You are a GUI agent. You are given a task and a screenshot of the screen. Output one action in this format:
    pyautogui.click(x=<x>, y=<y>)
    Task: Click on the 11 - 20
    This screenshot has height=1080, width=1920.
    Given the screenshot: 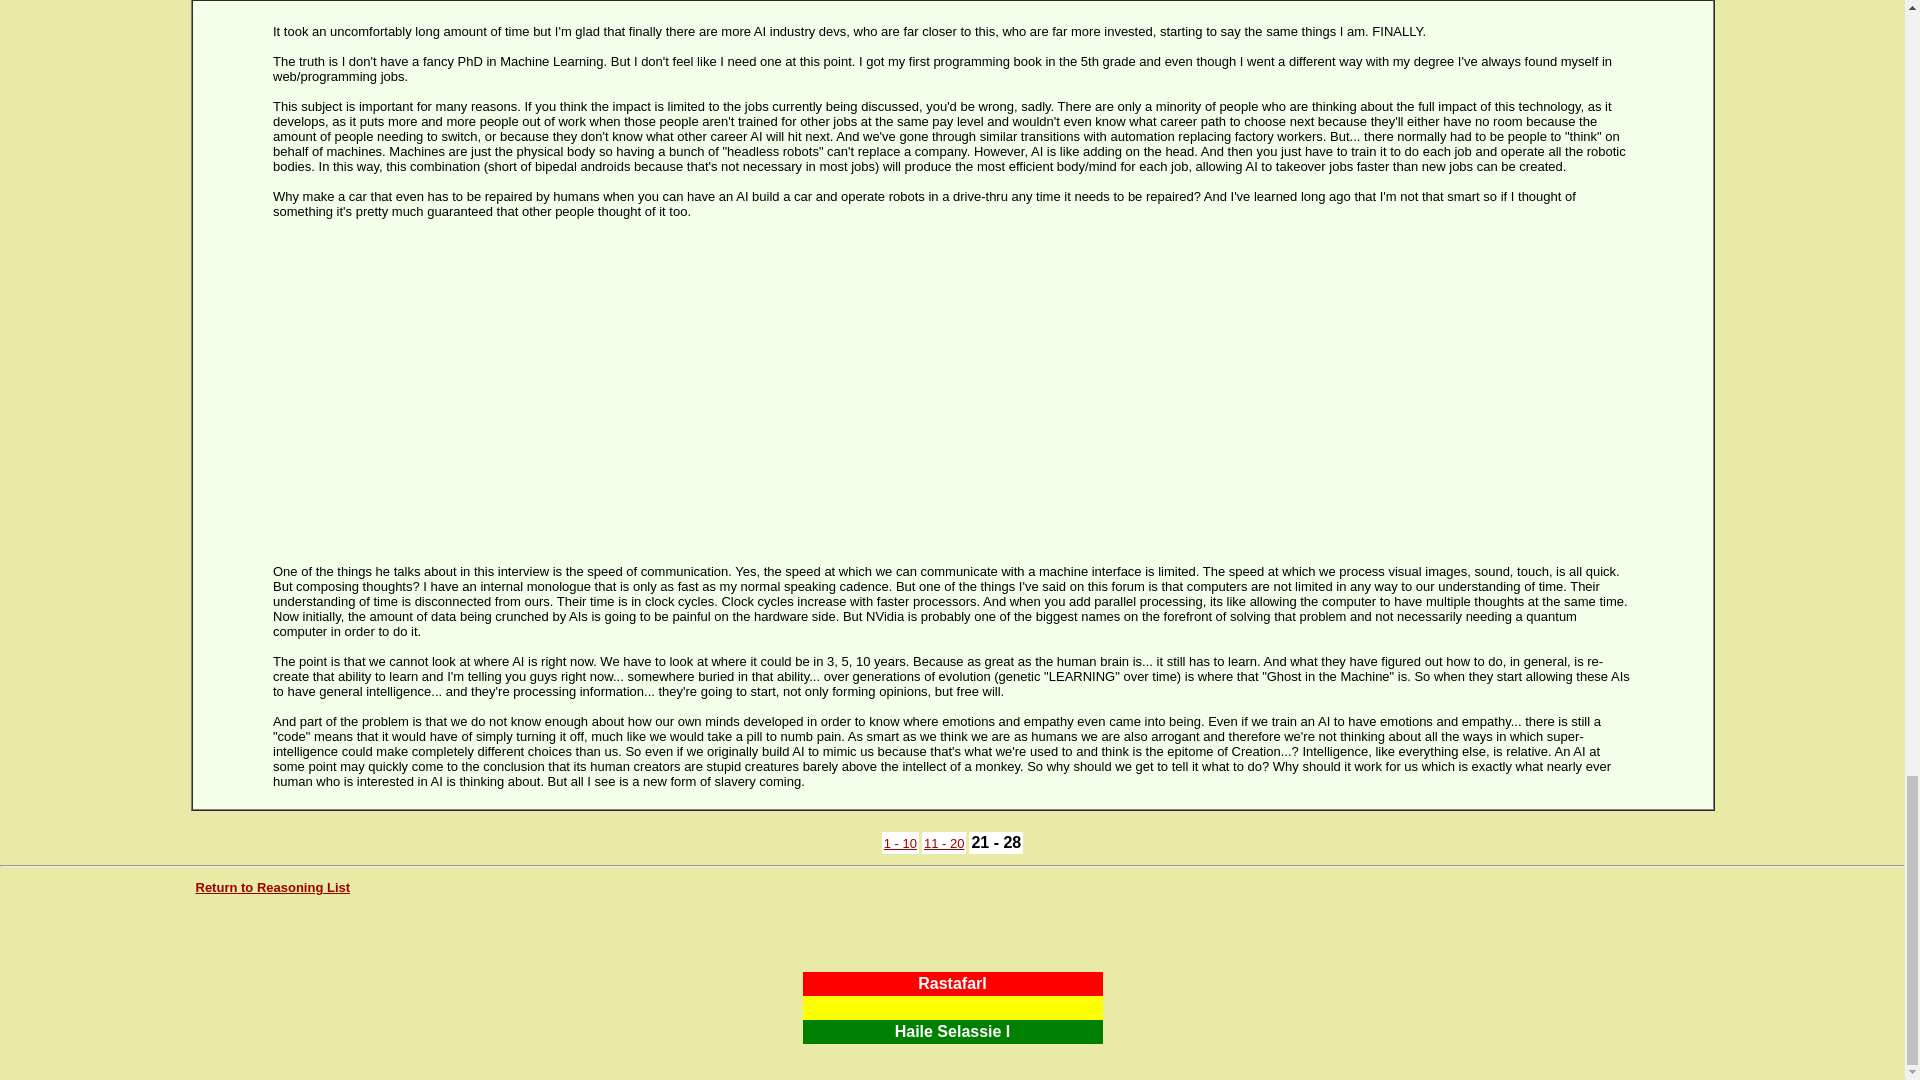 What is the action you would take?
    pyautogui.click(x=943, y=842)
    